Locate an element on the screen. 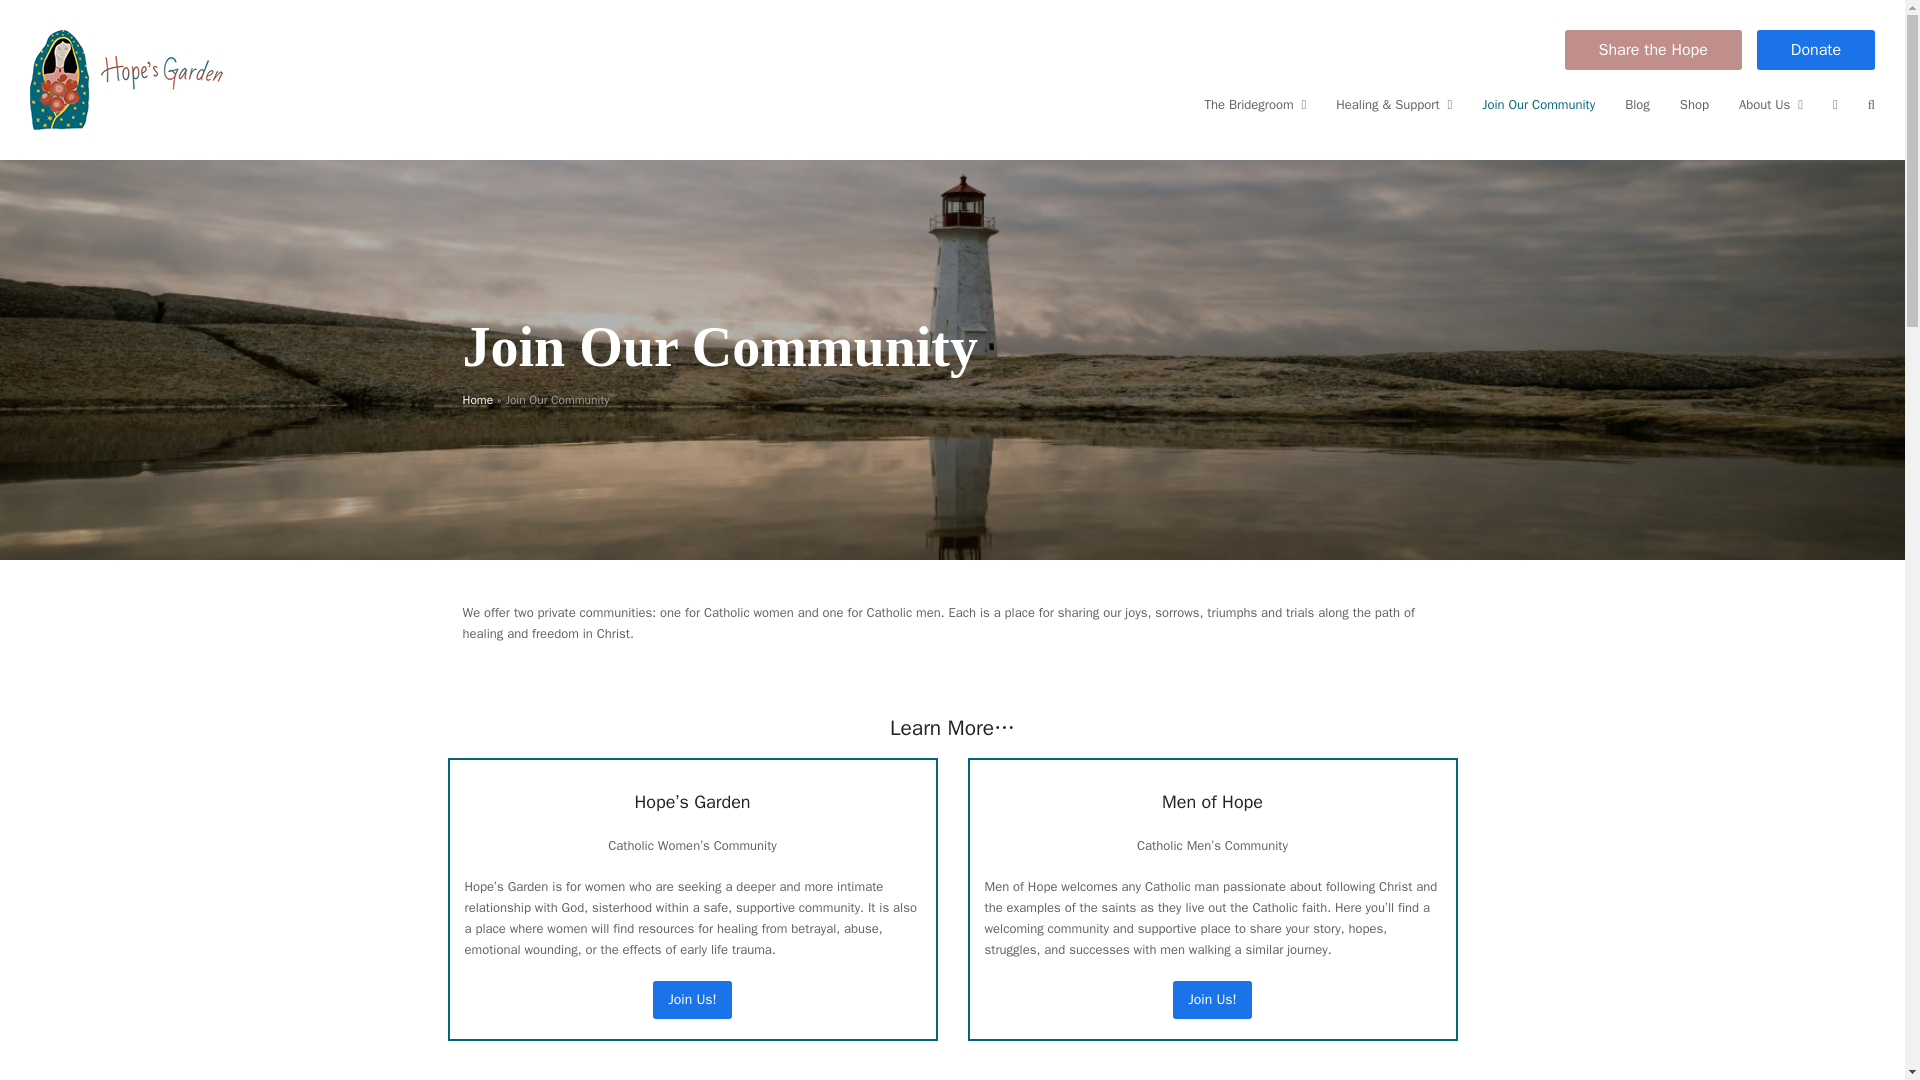  About Us is located at coordinates (1771, 104).